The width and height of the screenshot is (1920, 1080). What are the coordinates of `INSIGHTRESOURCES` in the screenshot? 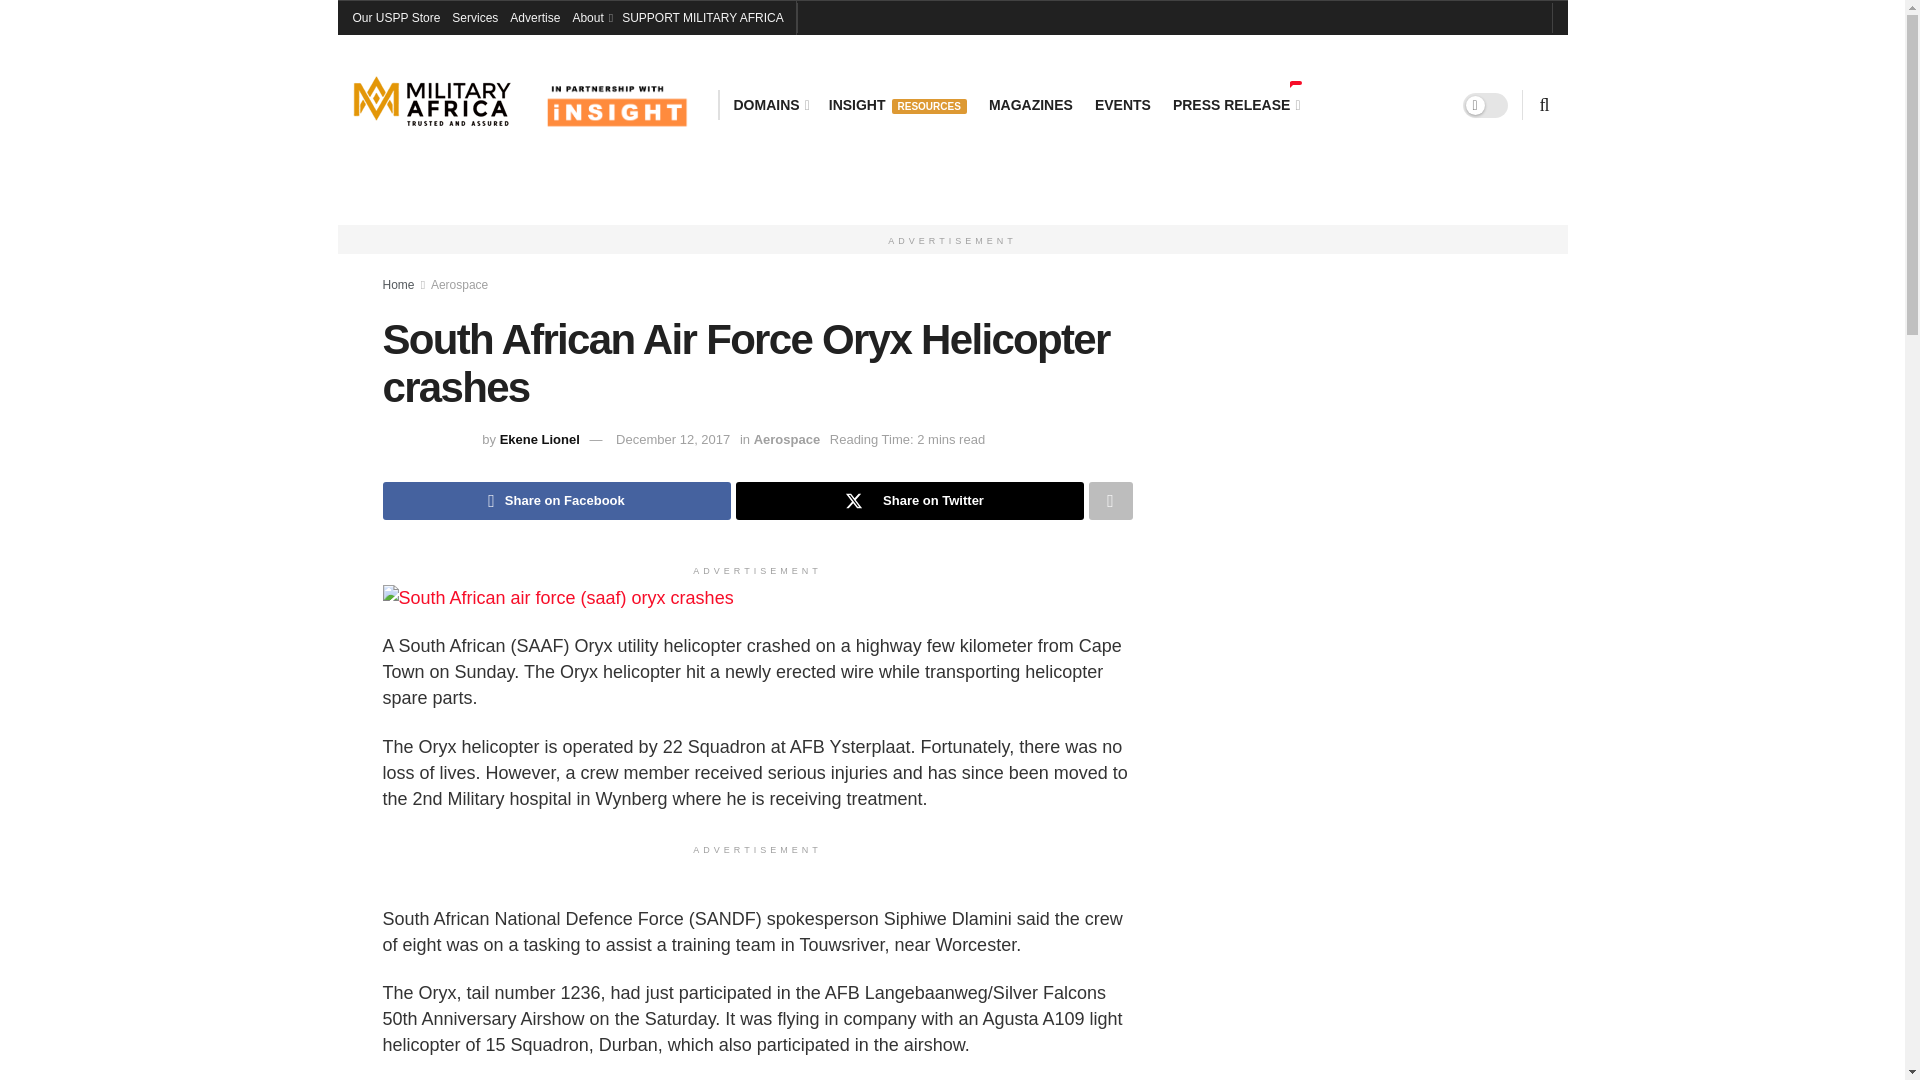 It's located at (898, 104).